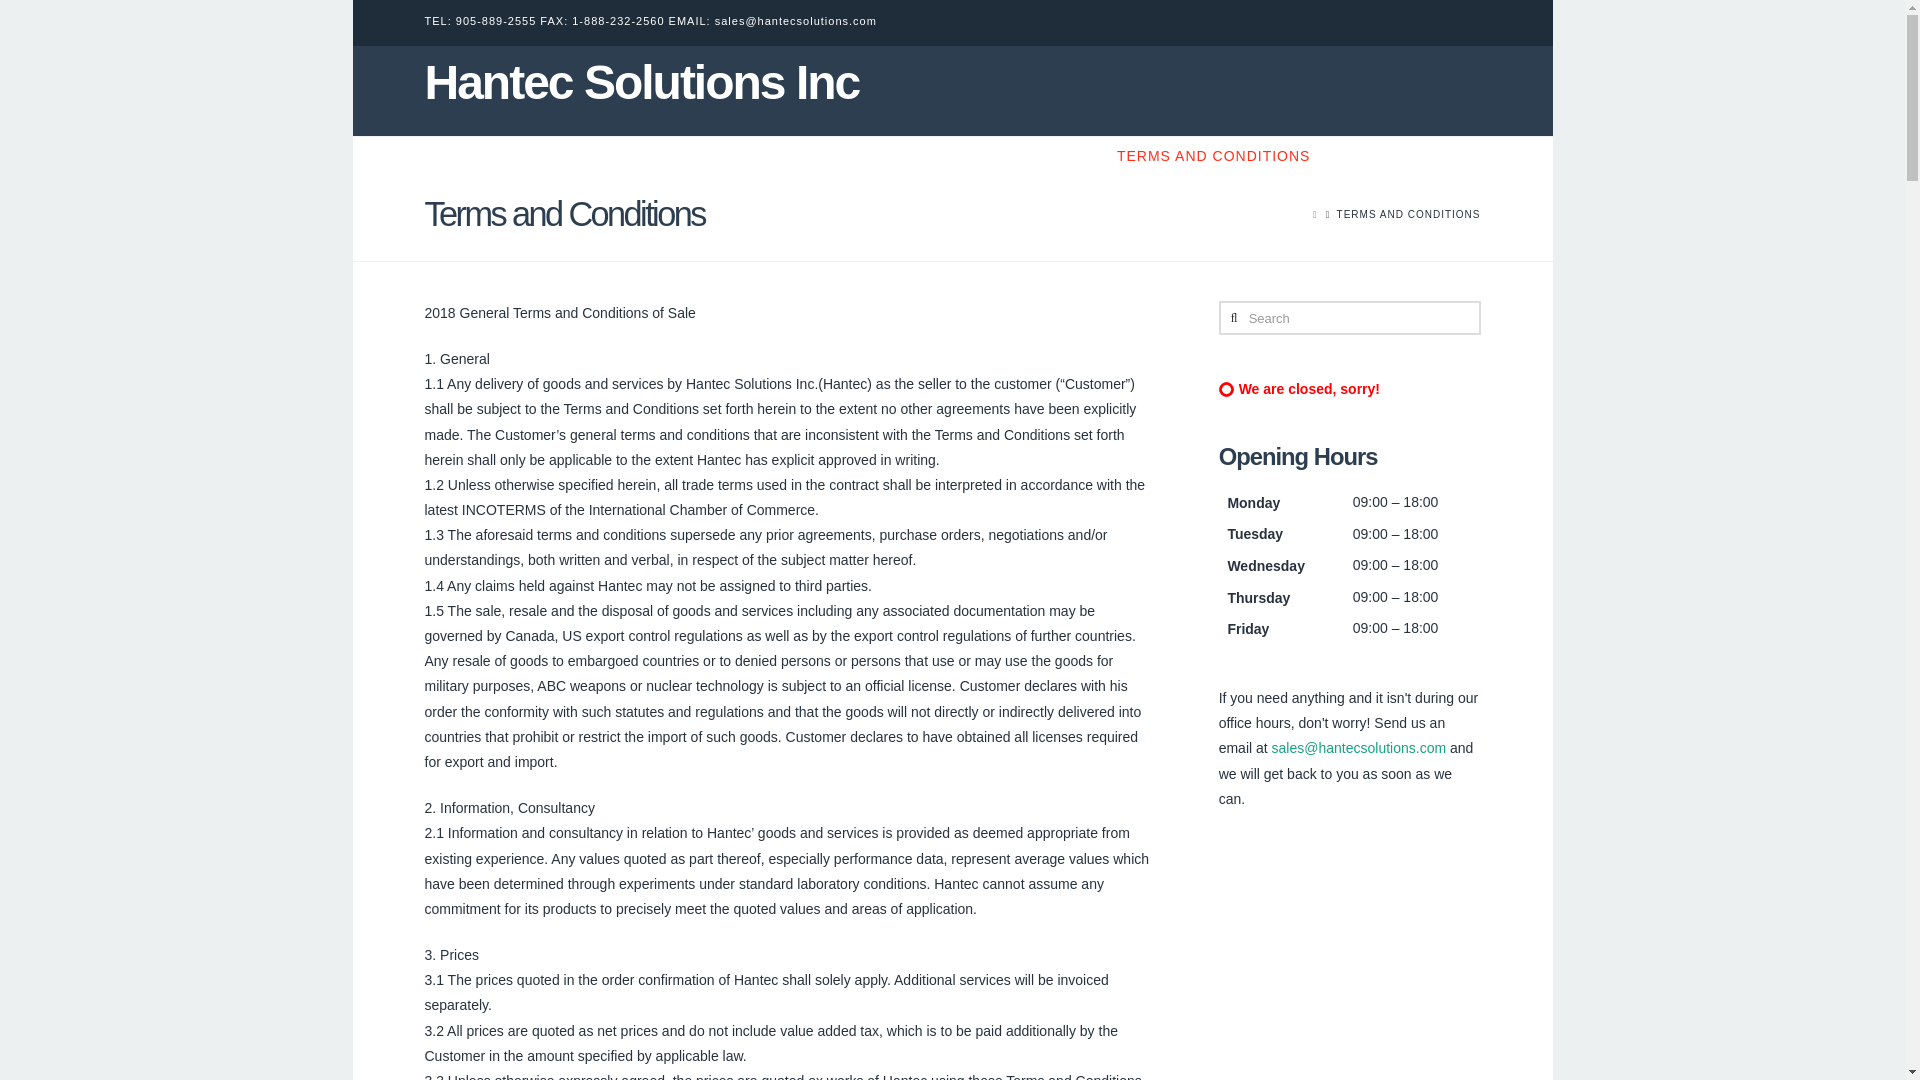  Describe the element at coordinates (934, 155) in the screenshot. I see `ABOUT` at that location.